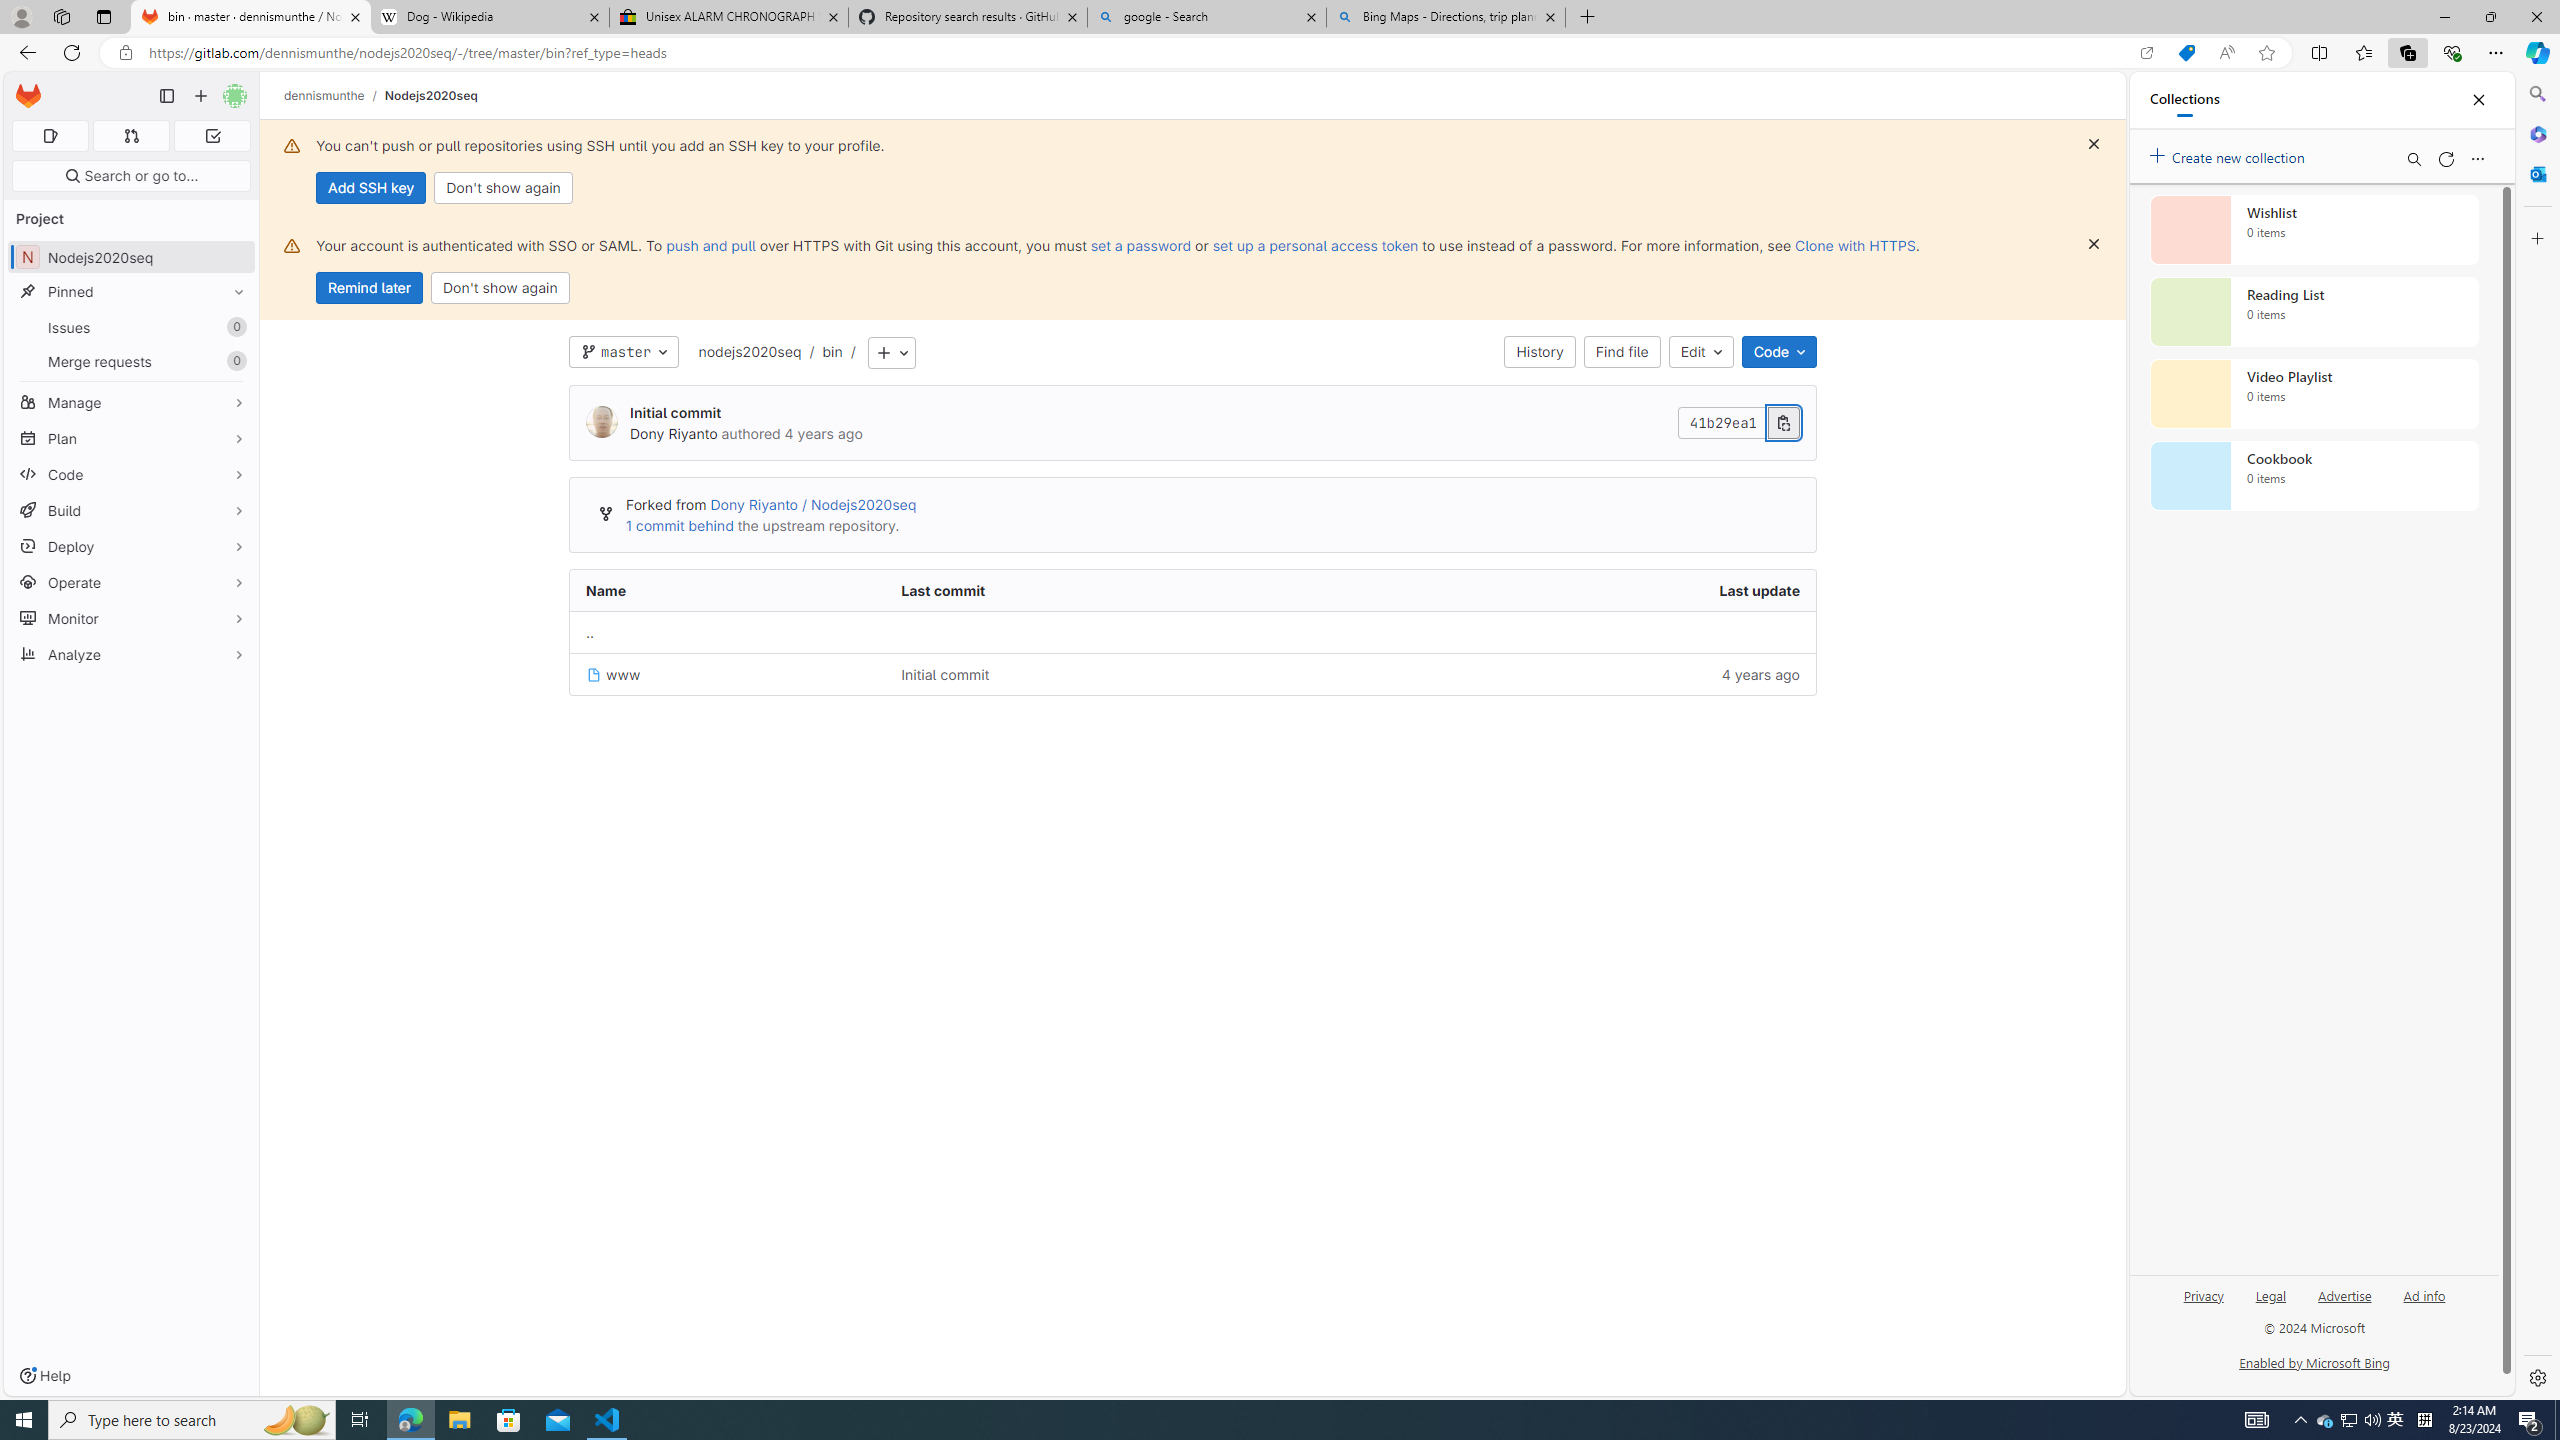  I want to click on Privacy, so click(2202, 1304).